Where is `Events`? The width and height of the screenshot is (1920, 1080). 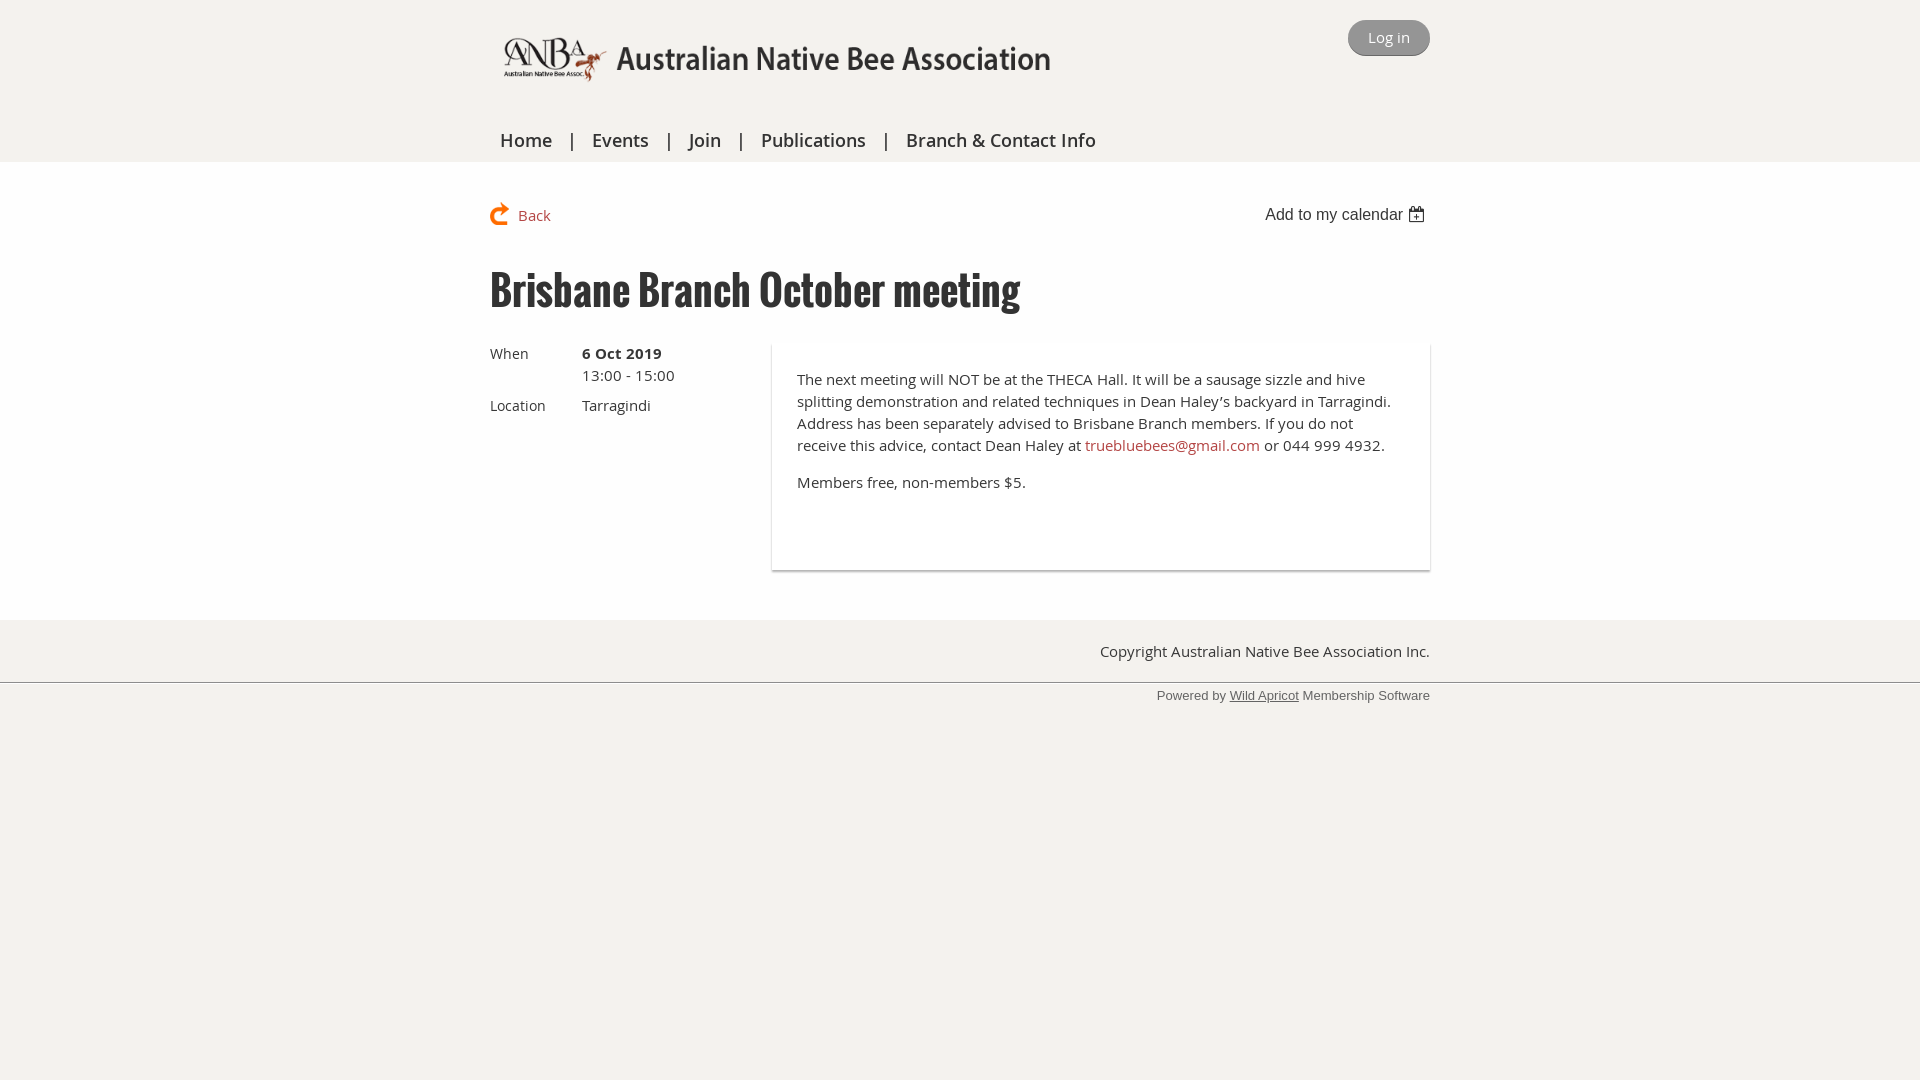 Events is located at coordinates (620, 140).